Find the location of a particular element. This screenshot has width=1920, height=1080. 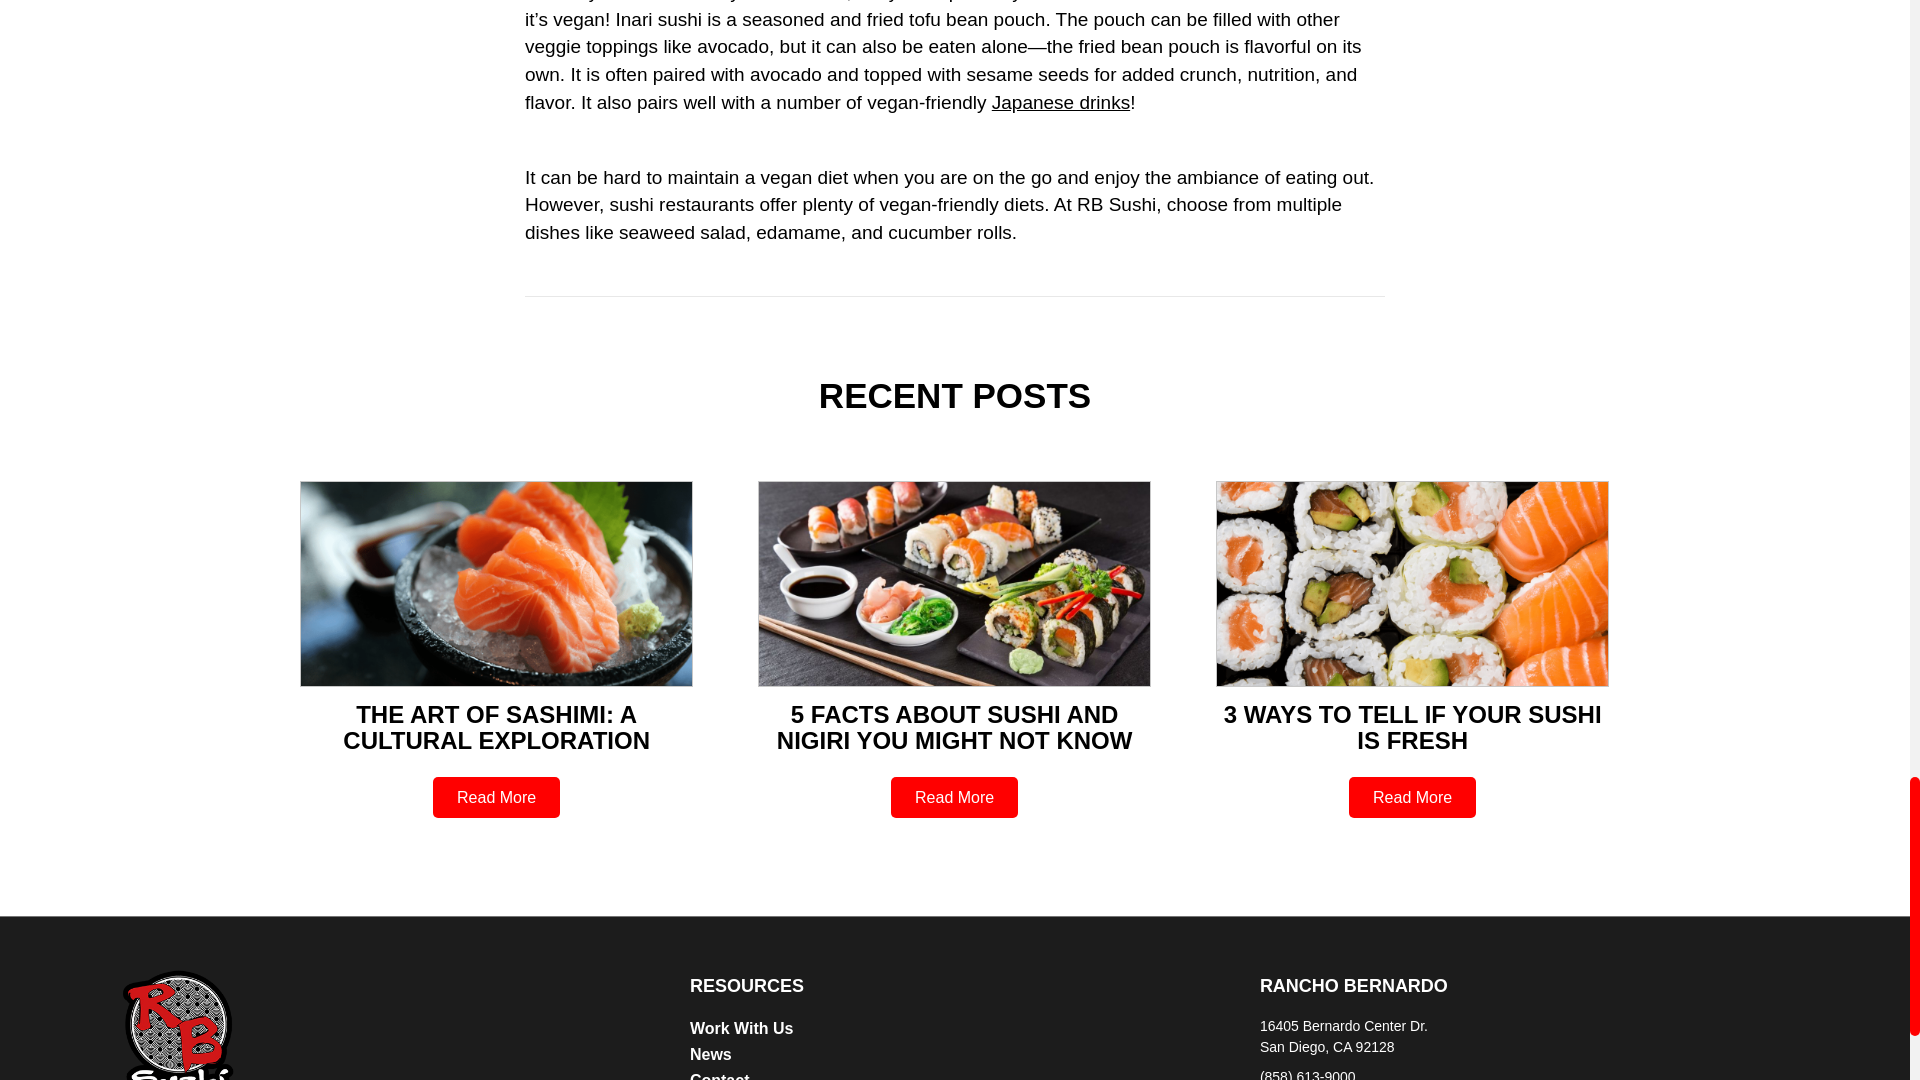

3 Ways To Tell If Your Sushi Is Fresh is located at coordinates (1412, 726).